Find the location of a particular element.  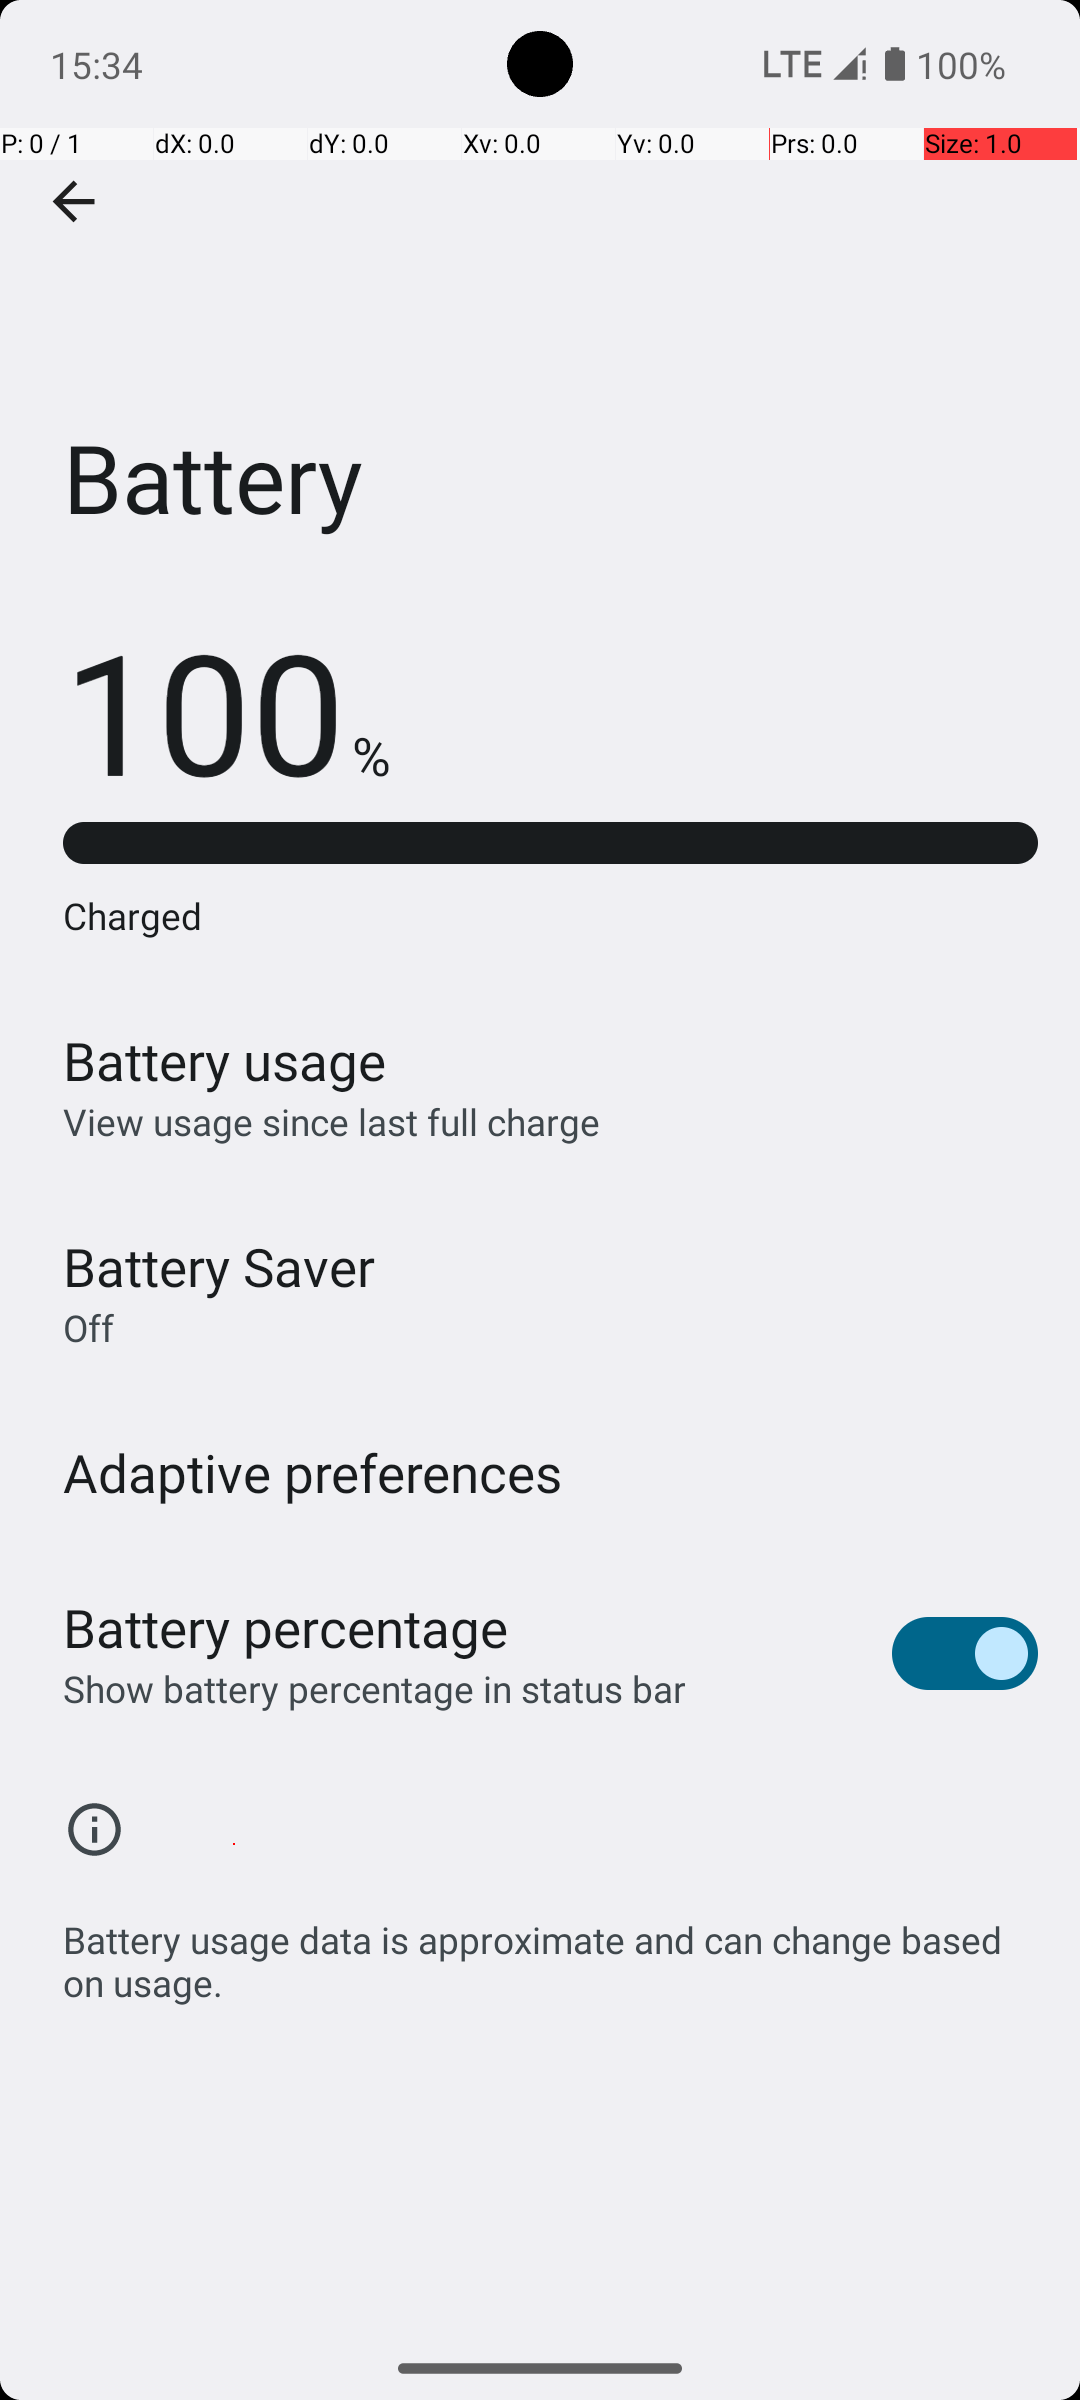

Battery percentage is located at coordinates (286, 1628).